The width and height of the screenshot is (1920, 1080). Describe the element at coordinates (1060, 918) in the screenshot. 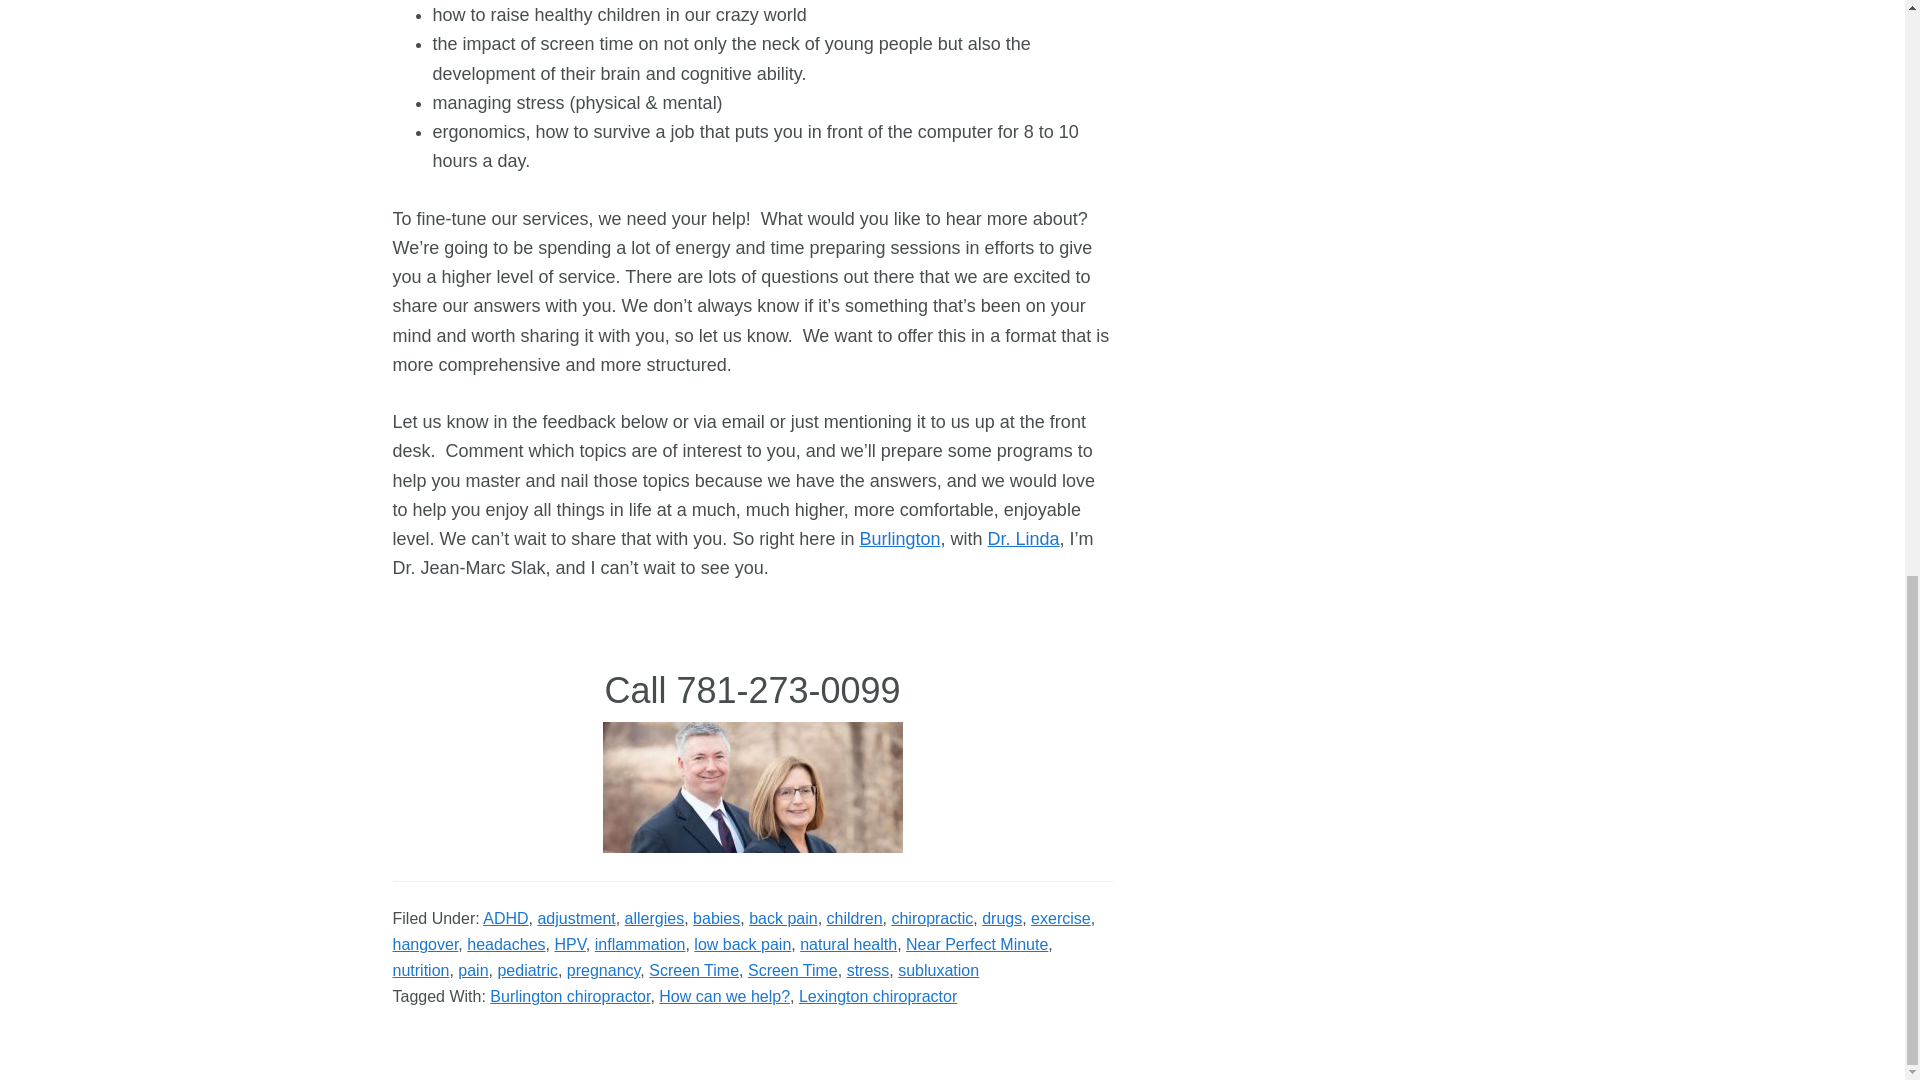

I see `exercise` at that location.